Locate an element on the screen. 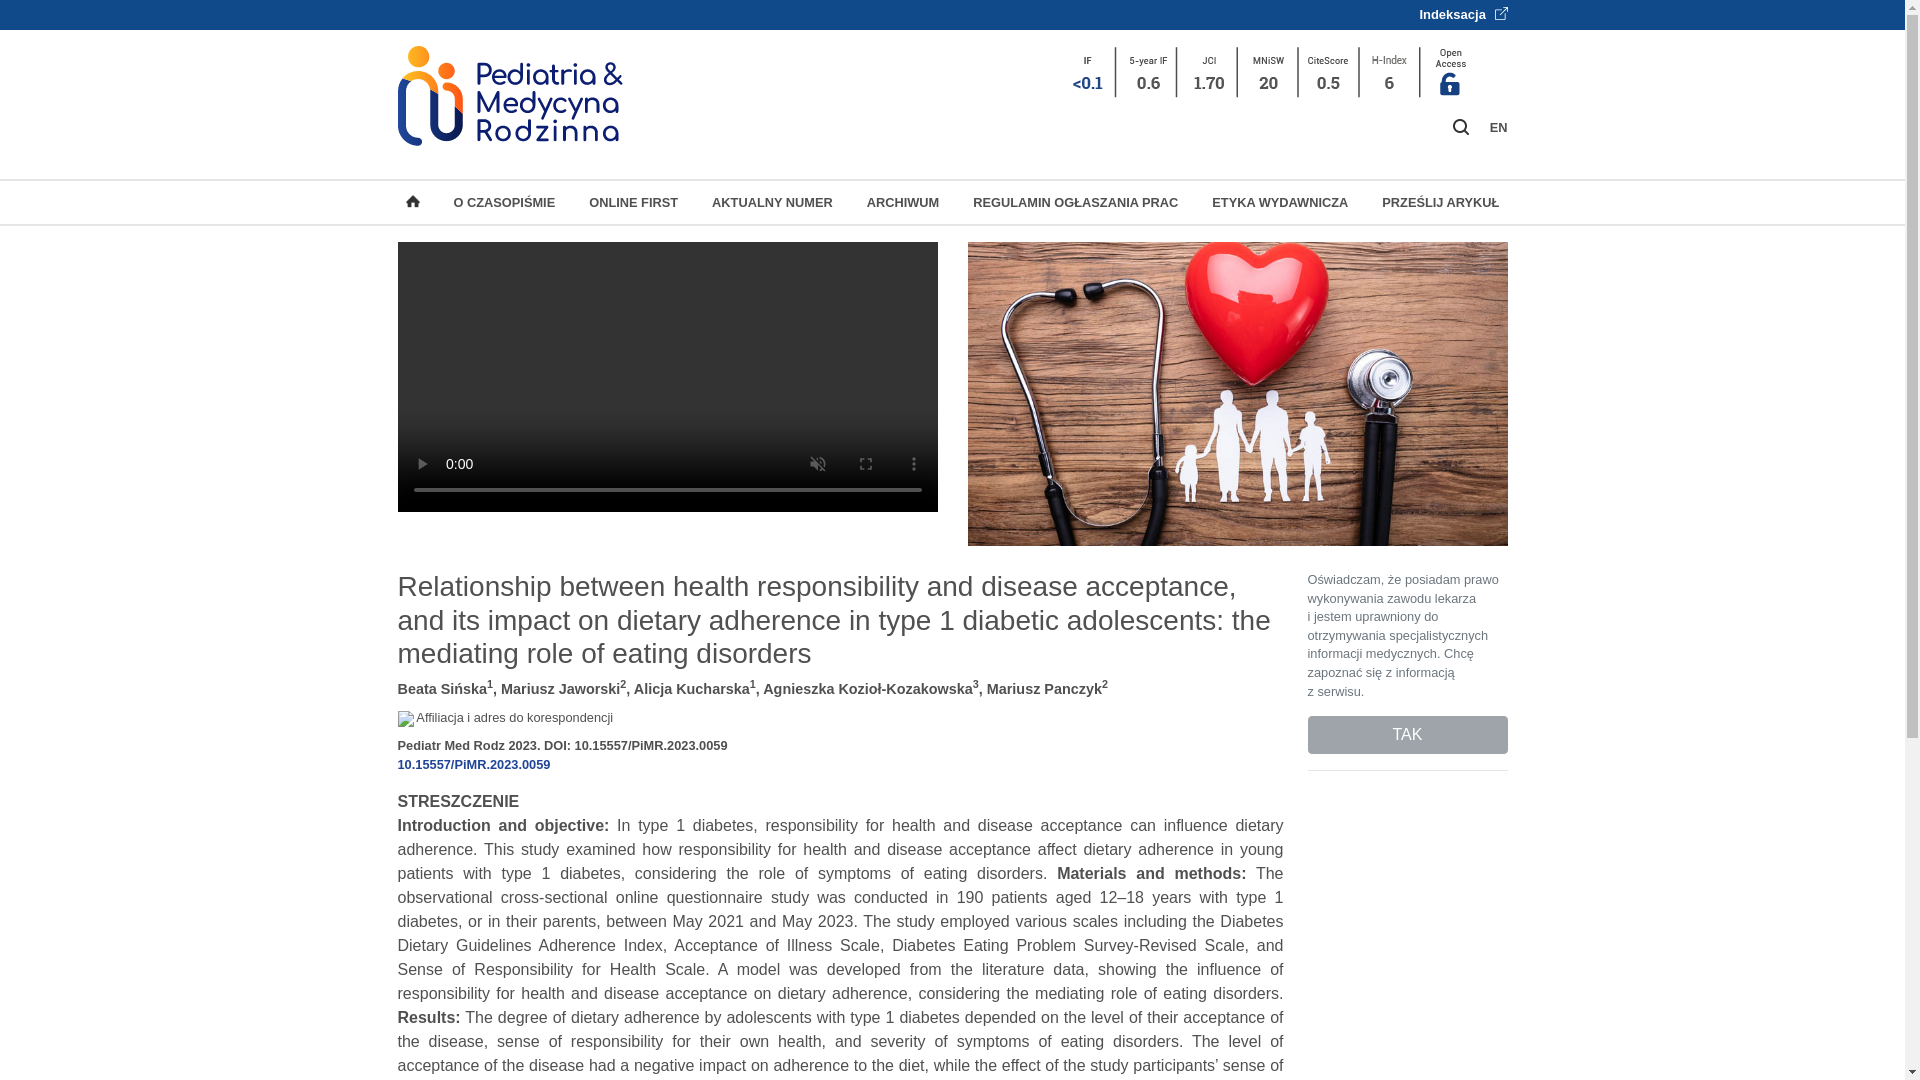  AKTUALNY NUMER is located at coordinates (772, 202).